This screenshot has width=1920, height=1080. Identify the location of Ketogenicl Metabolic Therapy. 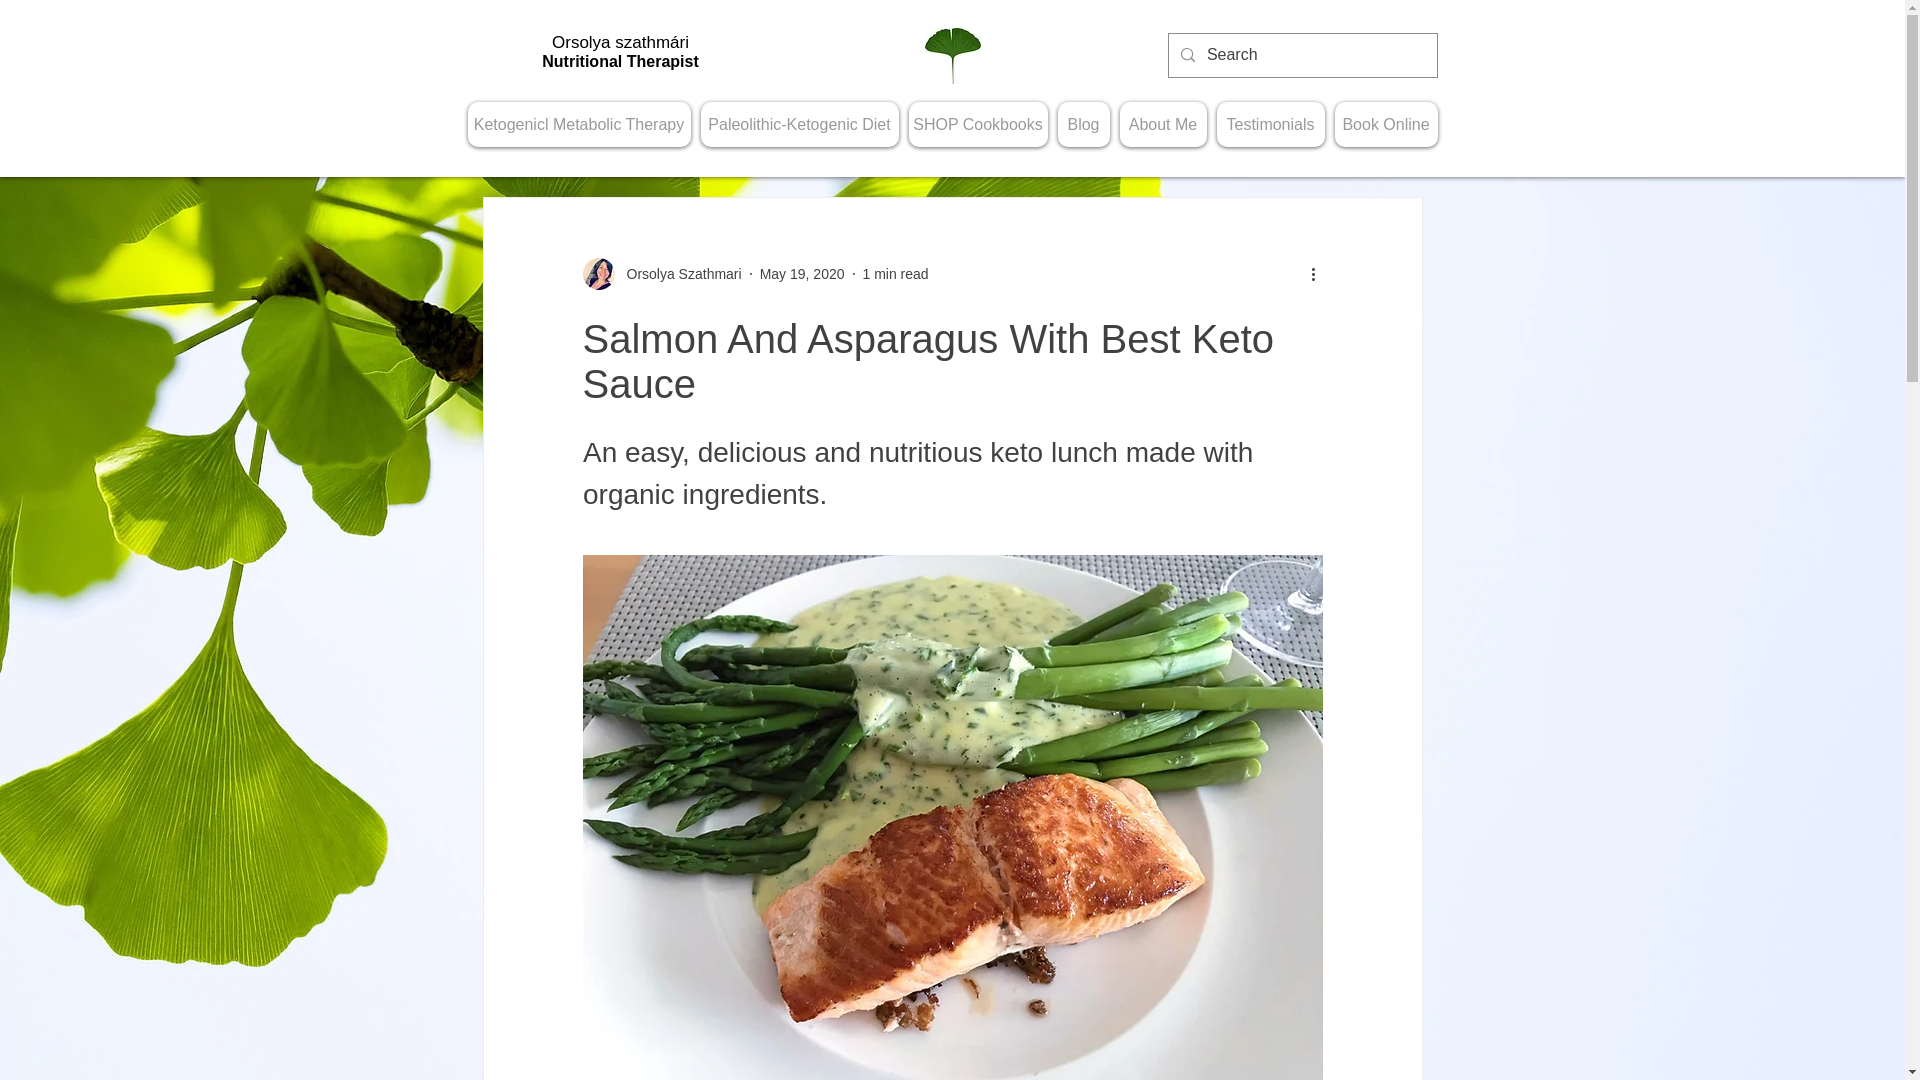
(580, 124).